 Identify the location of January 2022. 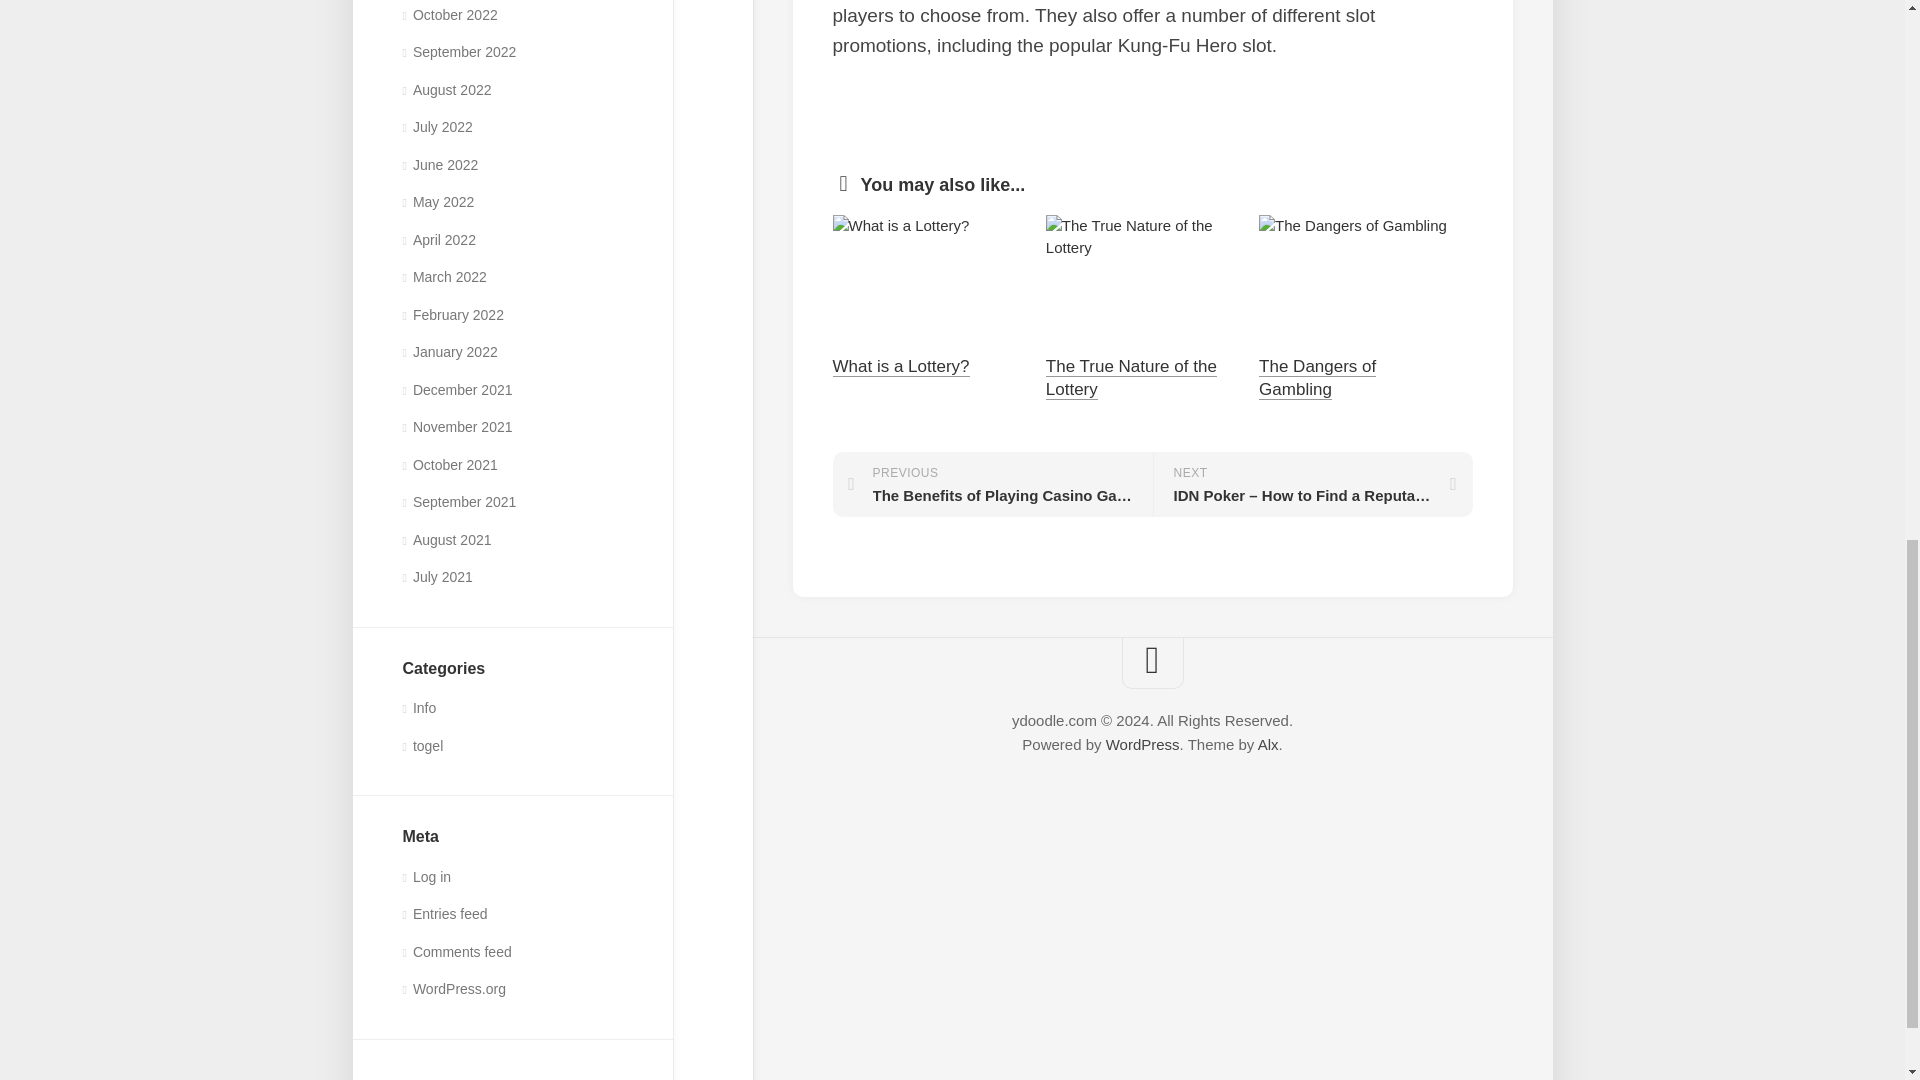
(449, 352).